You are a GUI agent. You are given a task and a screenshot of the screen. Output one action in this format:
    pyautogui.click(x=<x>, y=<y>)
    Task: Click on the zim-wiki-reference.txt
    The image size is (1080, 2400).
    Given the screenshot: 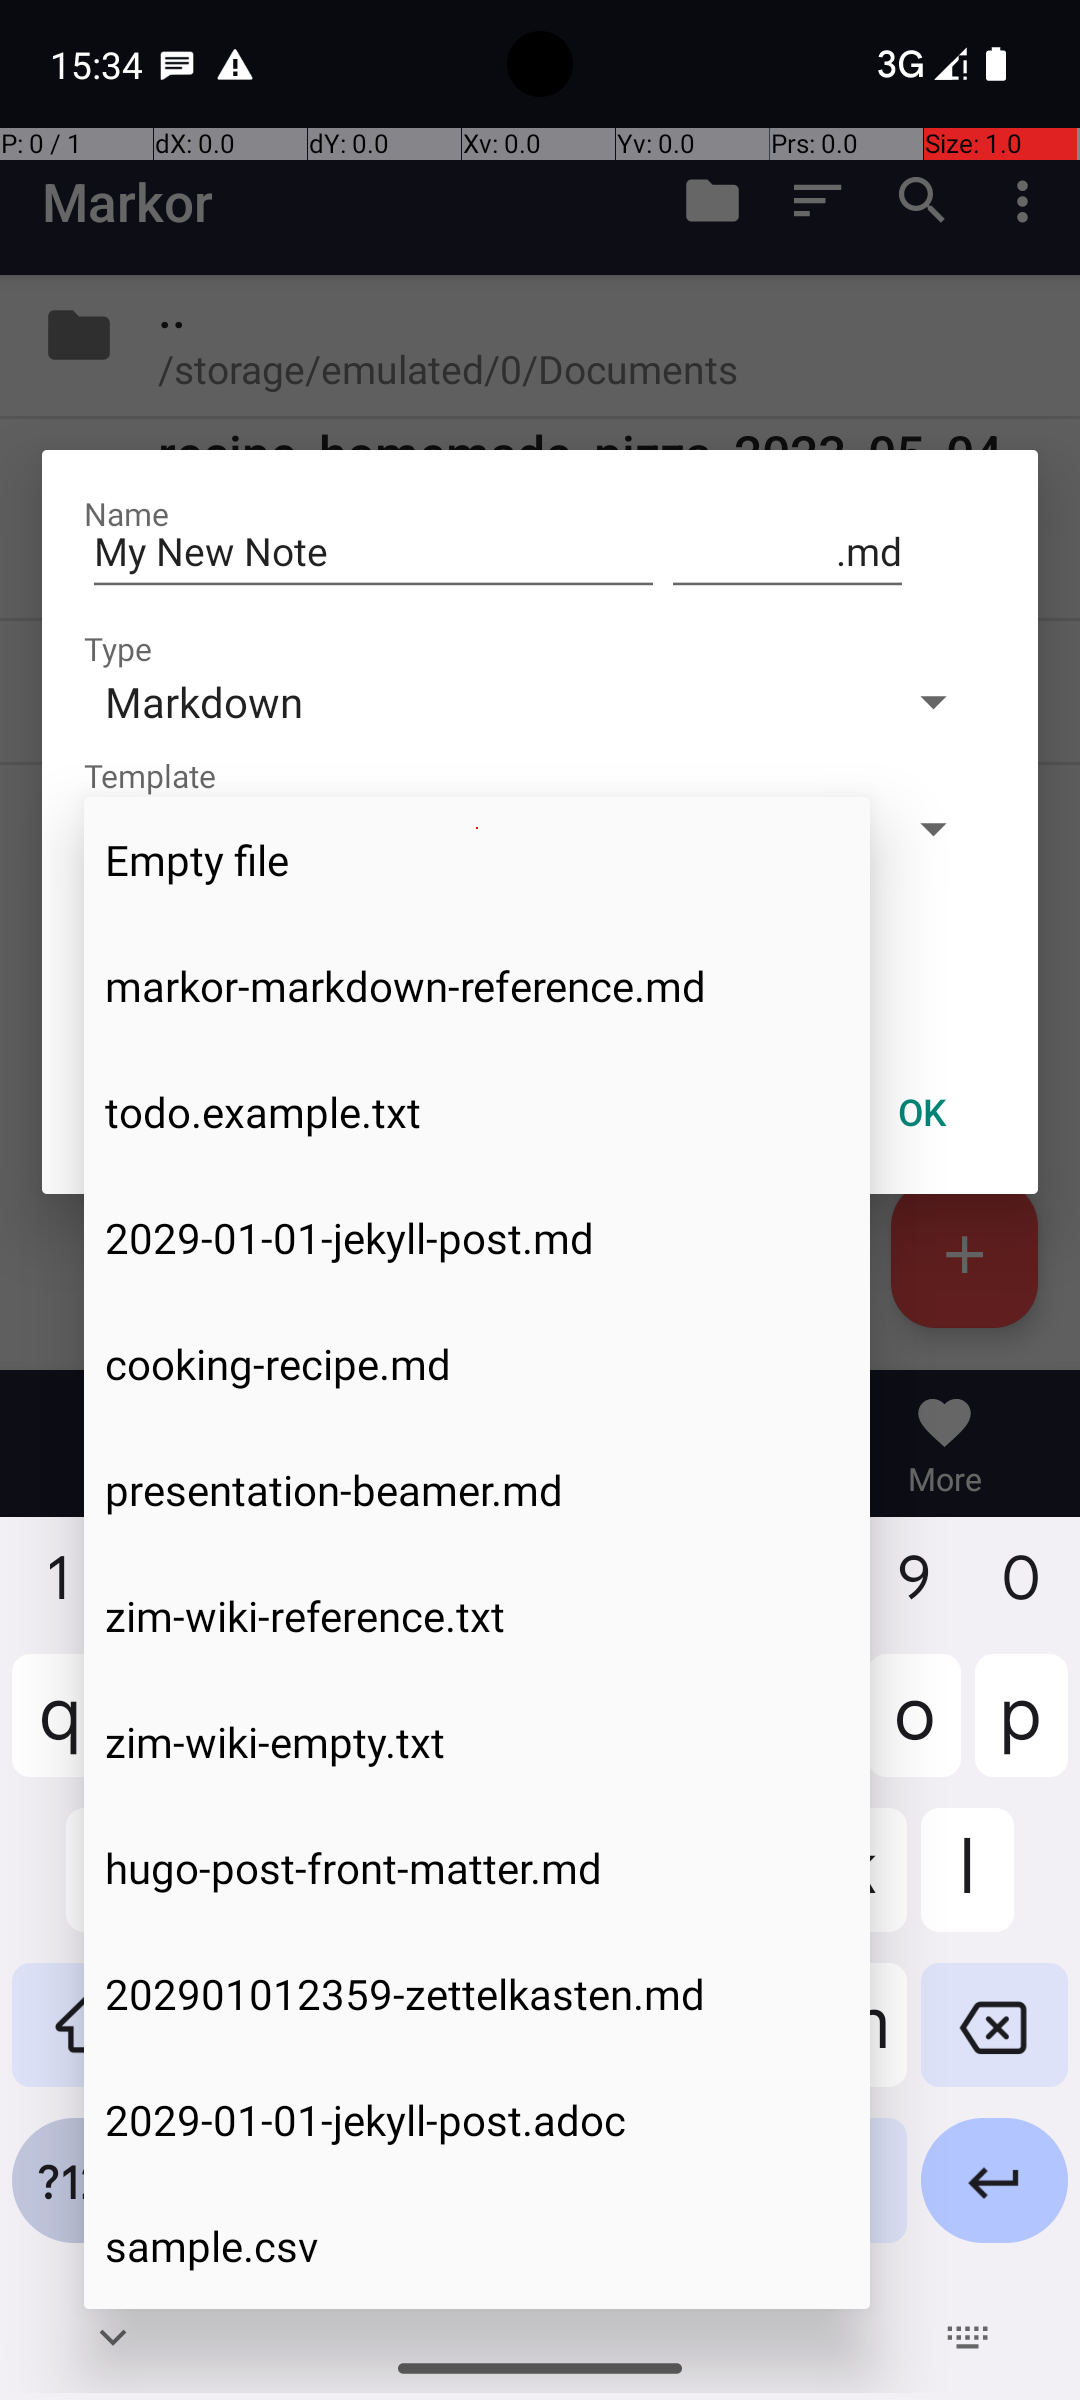 What is the action you would take?
    pyautogui.click(x=477, y=1616)
    